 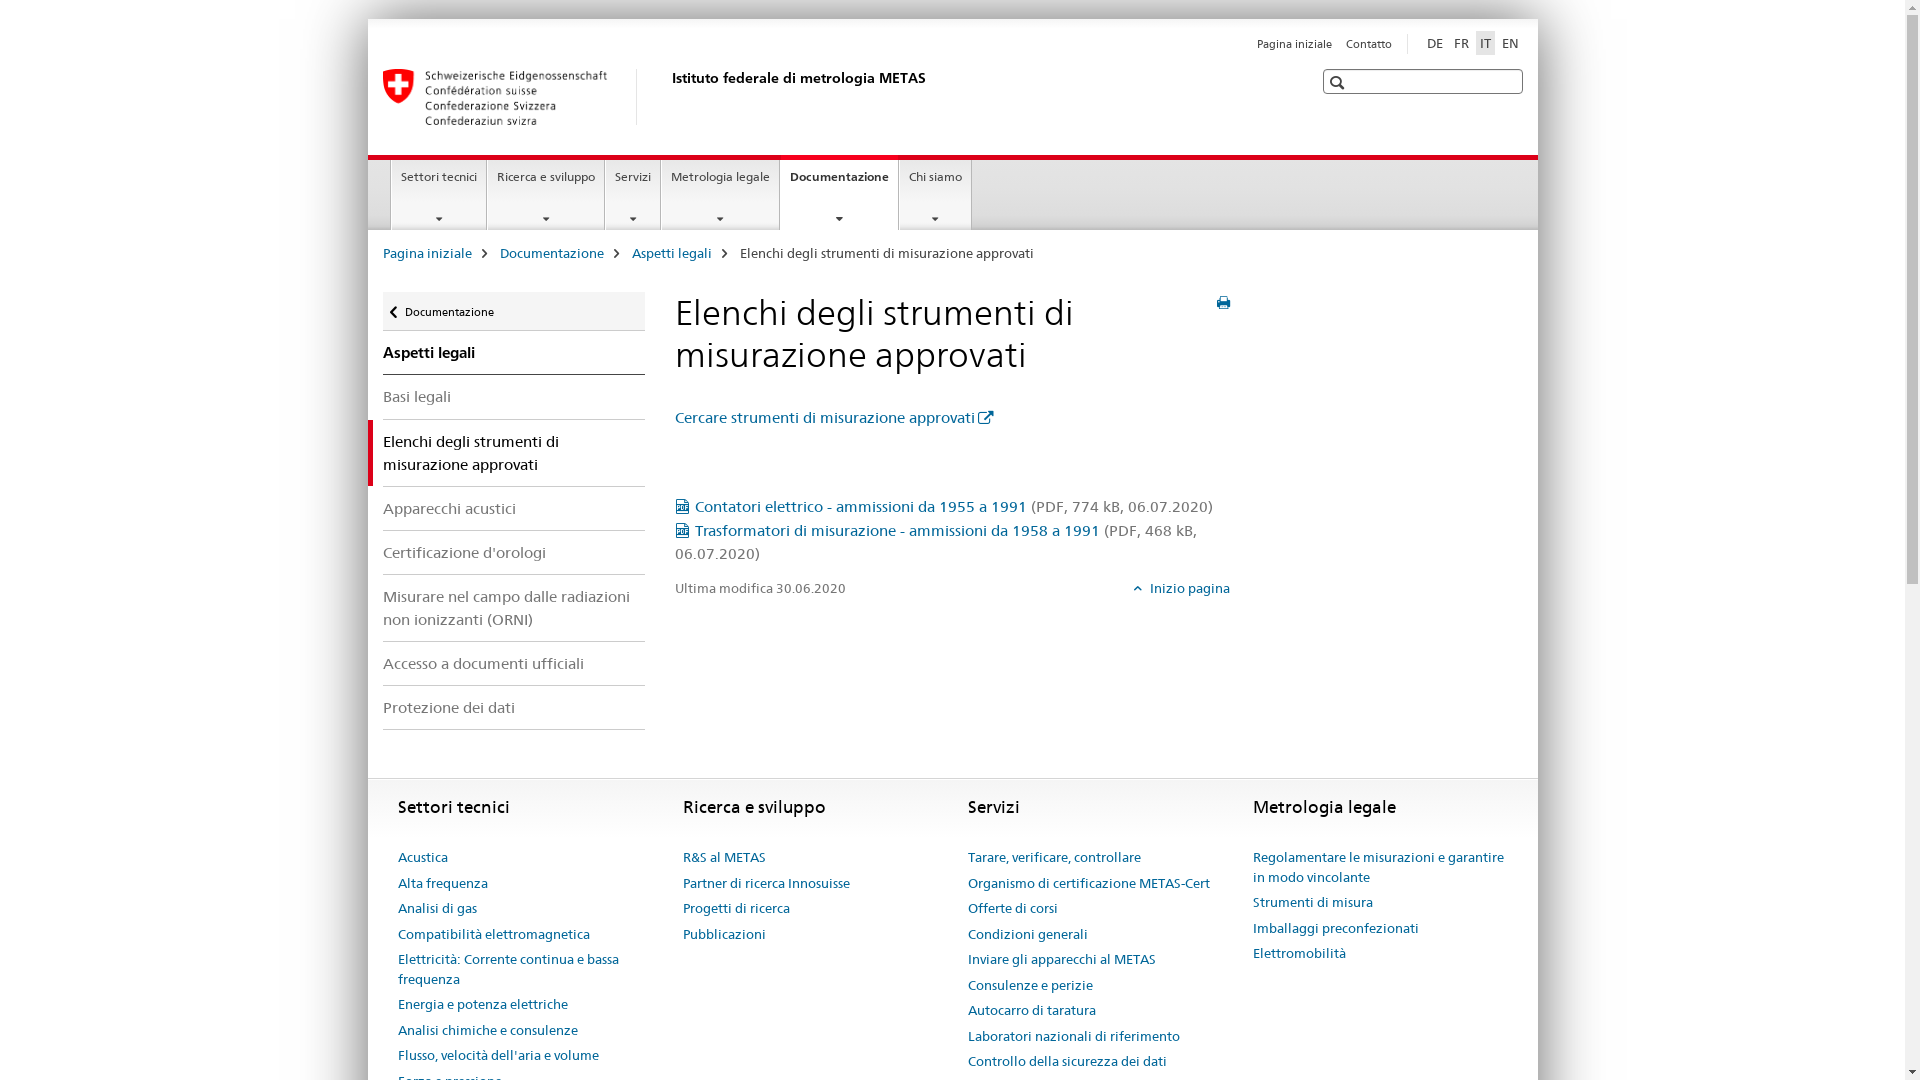 I want to click on Pagina iniziale, so click(x=1294, y=44).